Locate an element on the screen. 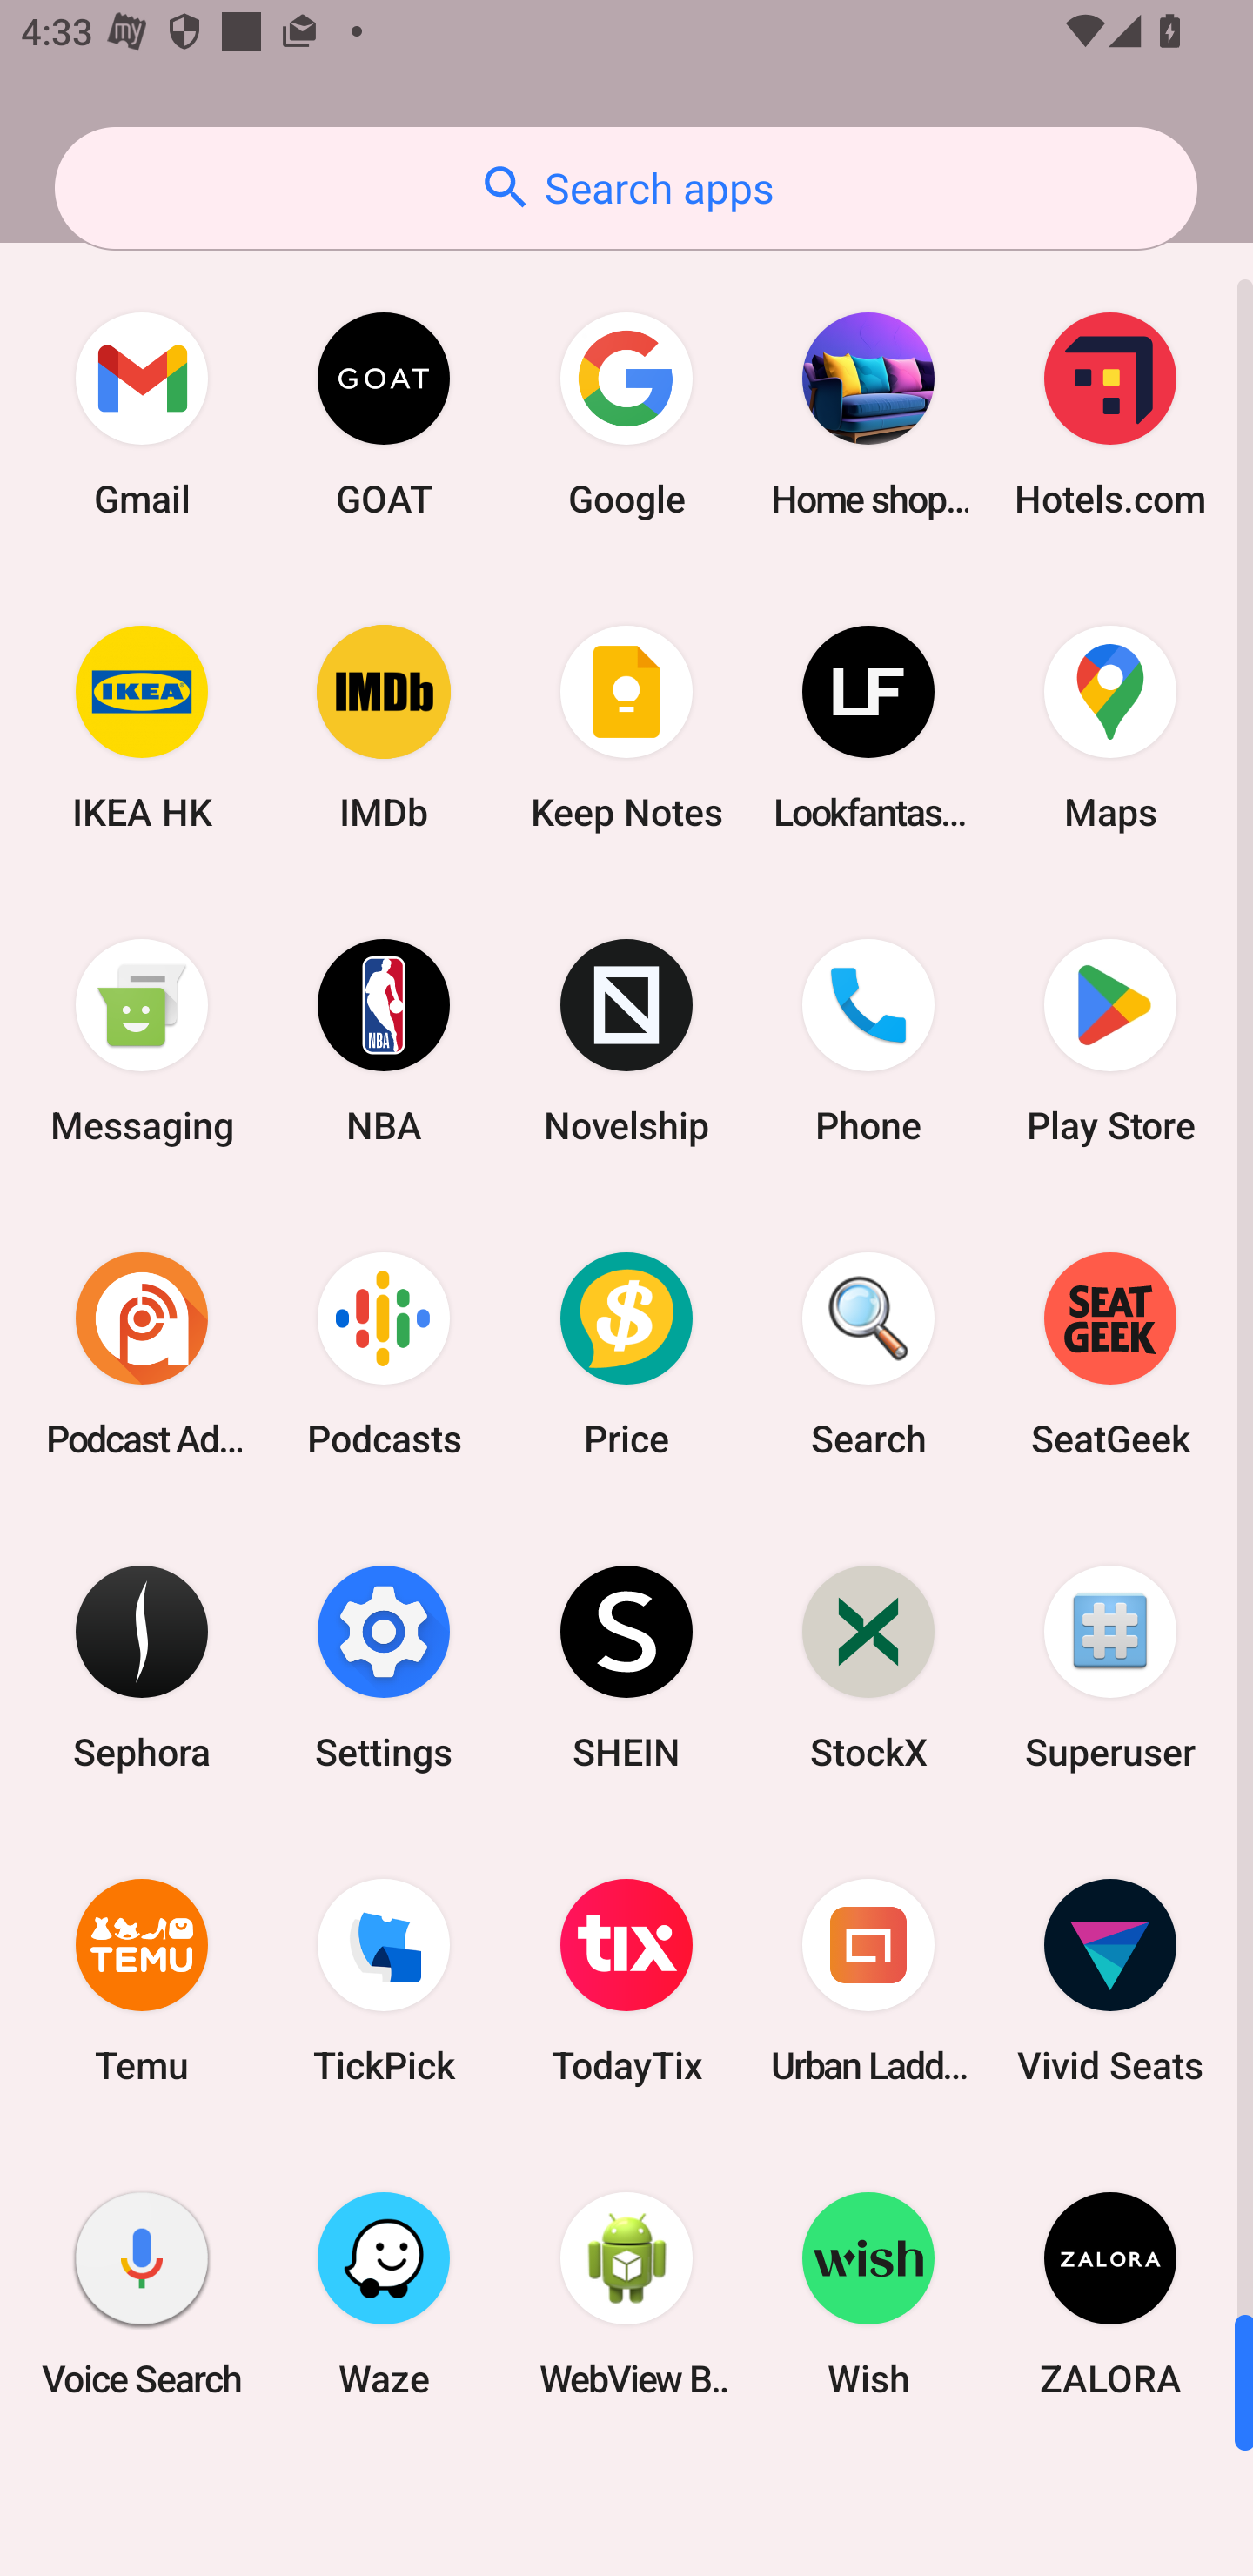  Voice Search is located at coordinates (142, 2293).